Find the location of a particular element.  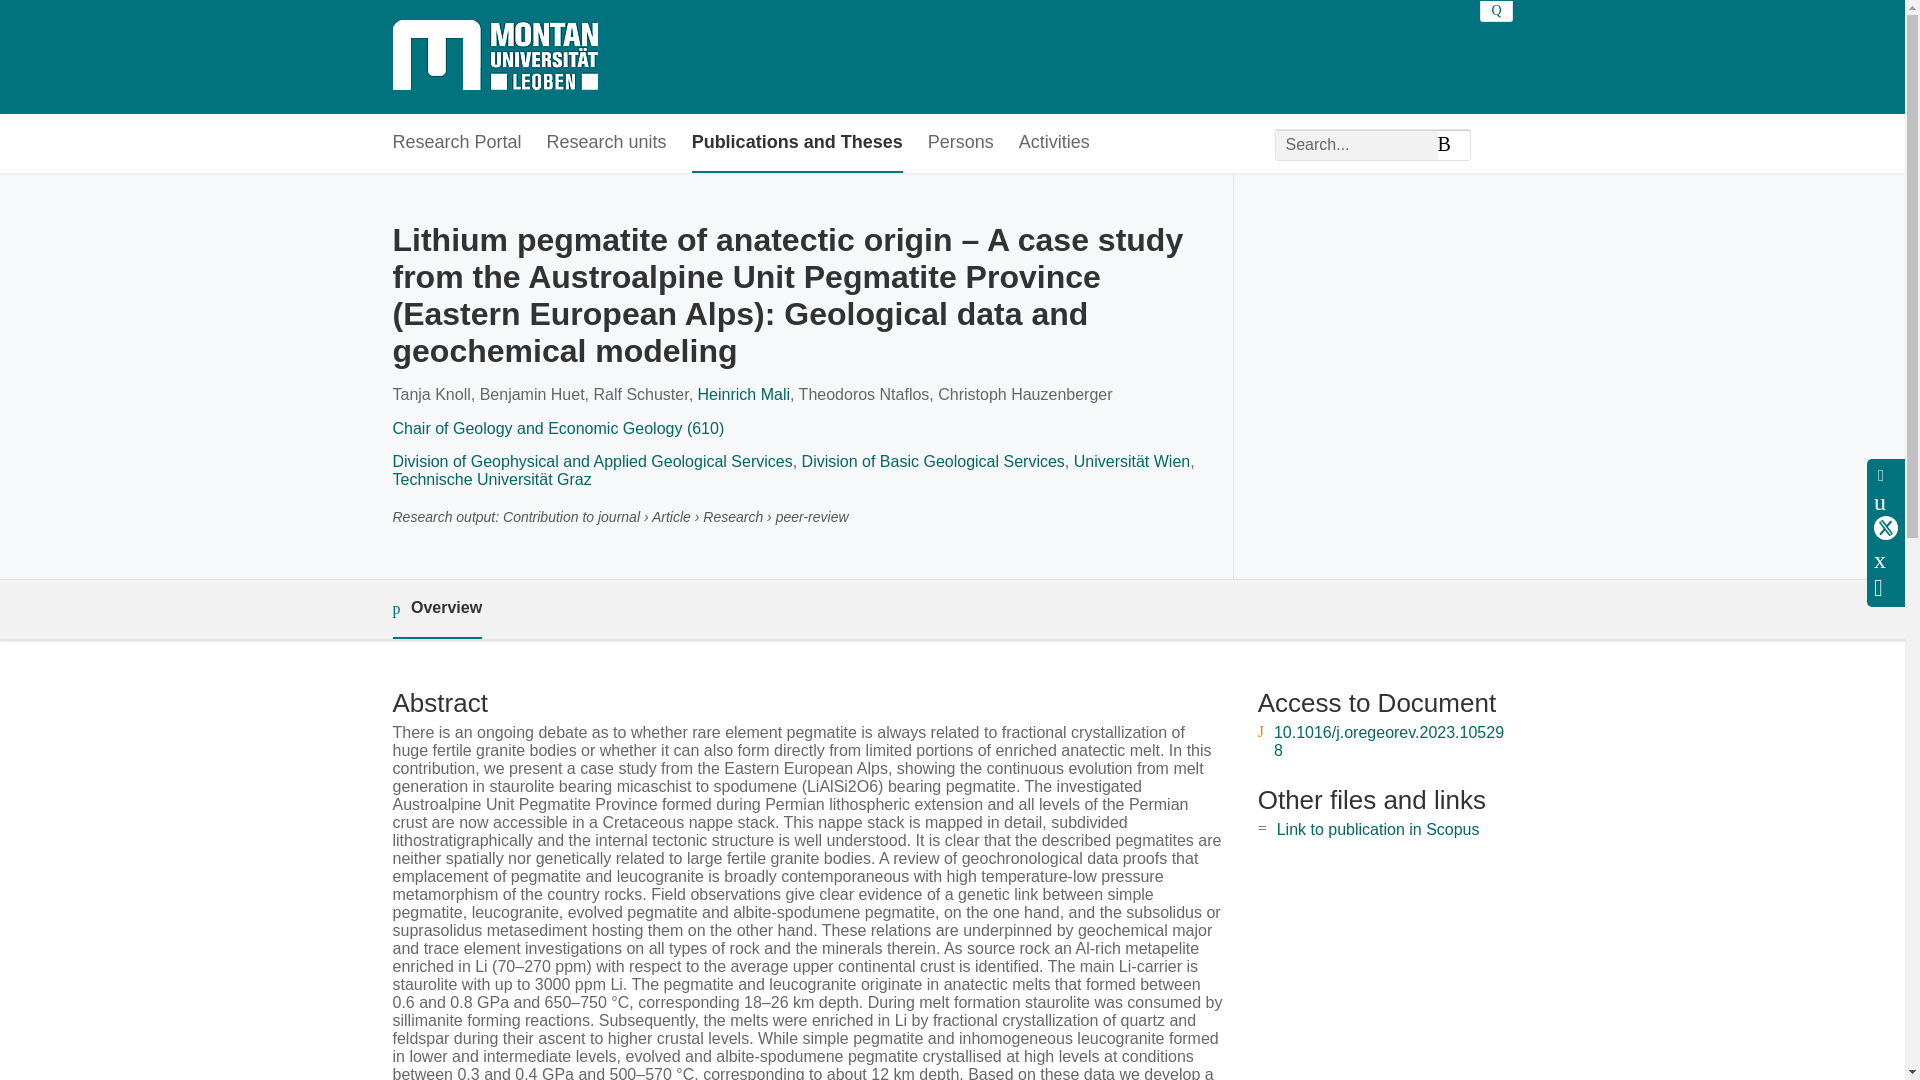

Division of Basic Geological Services is located at coordinates (934, 460).